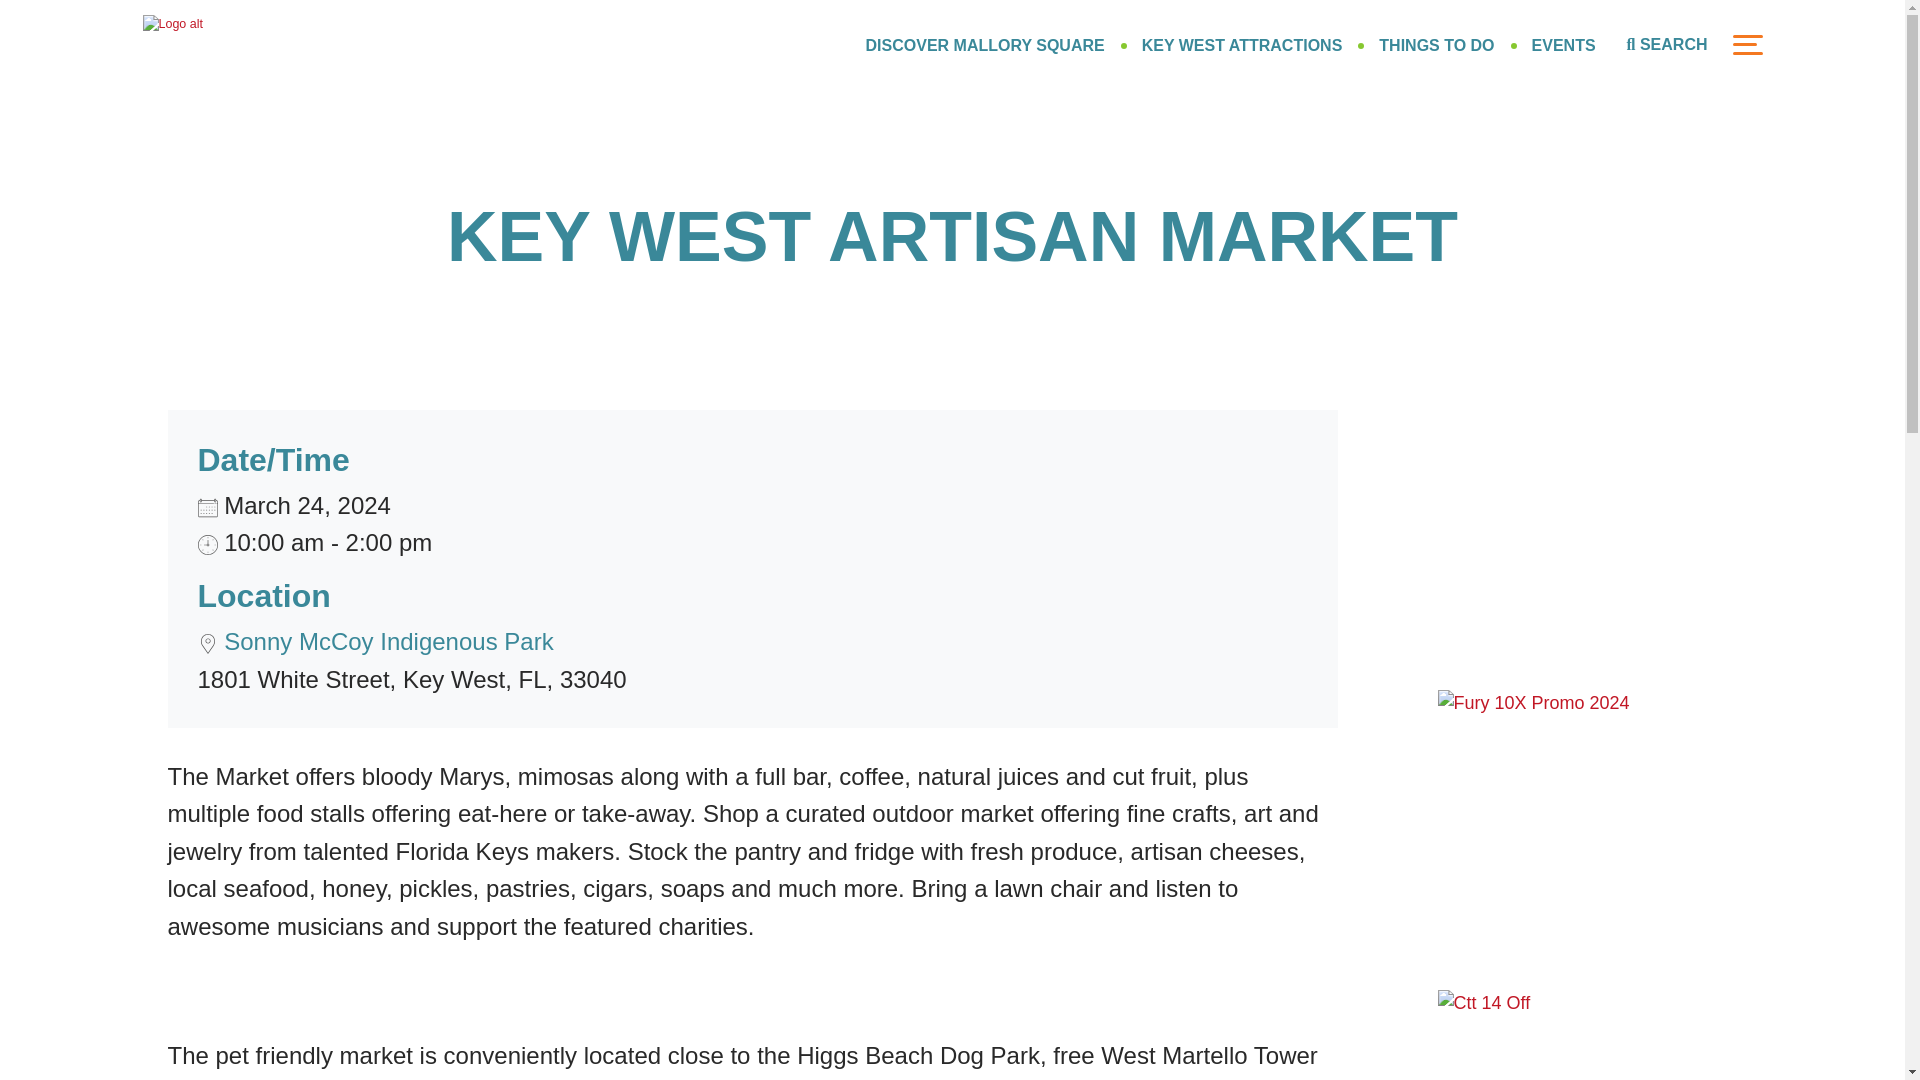 The image size is (1920, 1080). What do you see at coordinates (1564, 44) in the screenshot?
I see `EVENTS` at bounding box center [1564, 44].